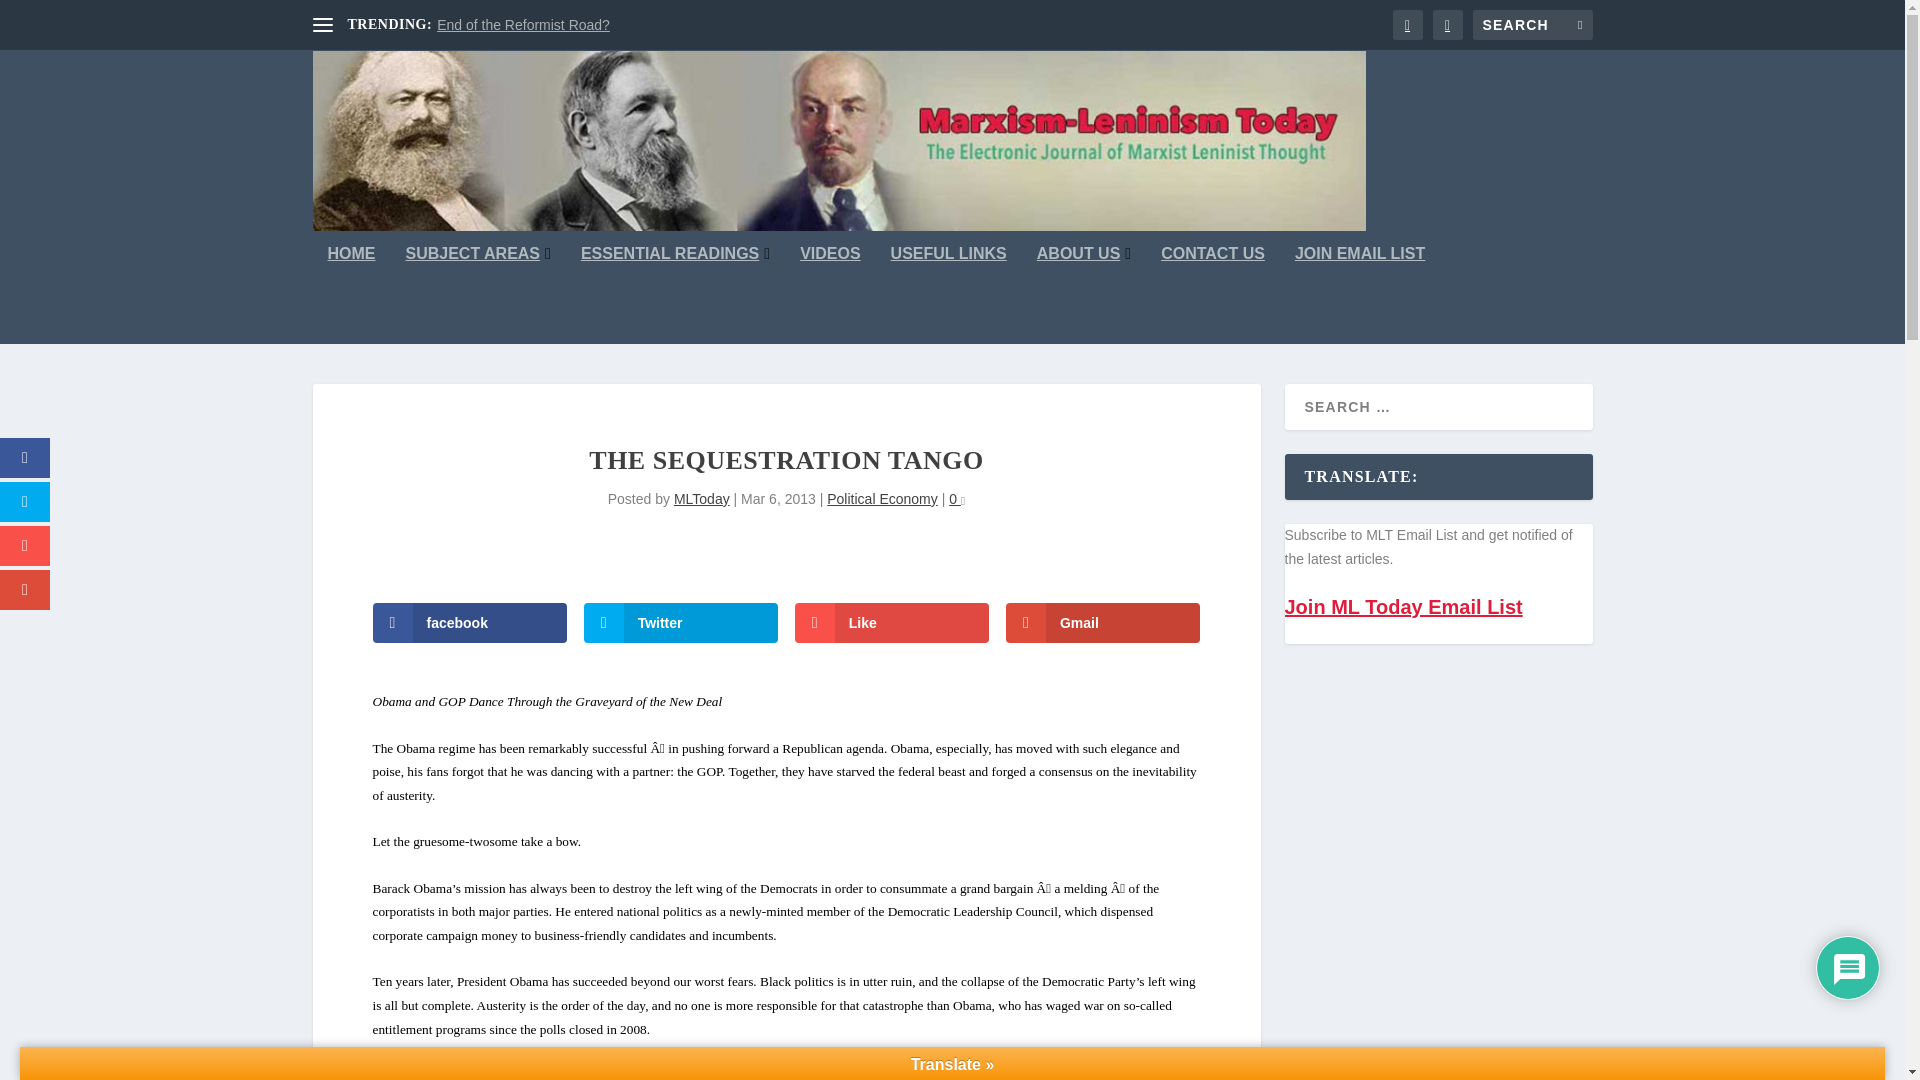 The height and width of the screenshot is (1080, 1920). What do you see at coordinates (1083, 295) in the screenshot?
I see `ABOUT US` at bounding box center [1083, 295].